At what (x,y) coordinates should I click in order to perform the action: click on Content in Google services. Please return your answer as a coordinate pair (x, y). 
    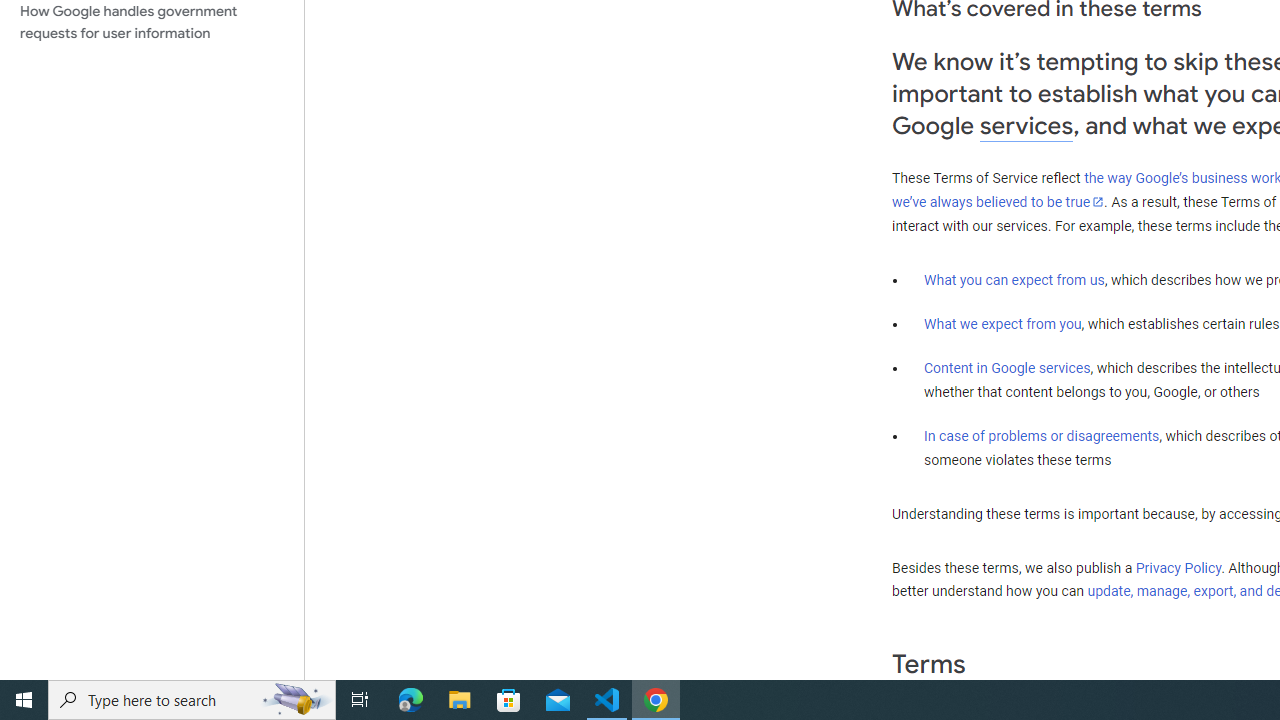
    Looking at the image, I should click on (1007, 368).